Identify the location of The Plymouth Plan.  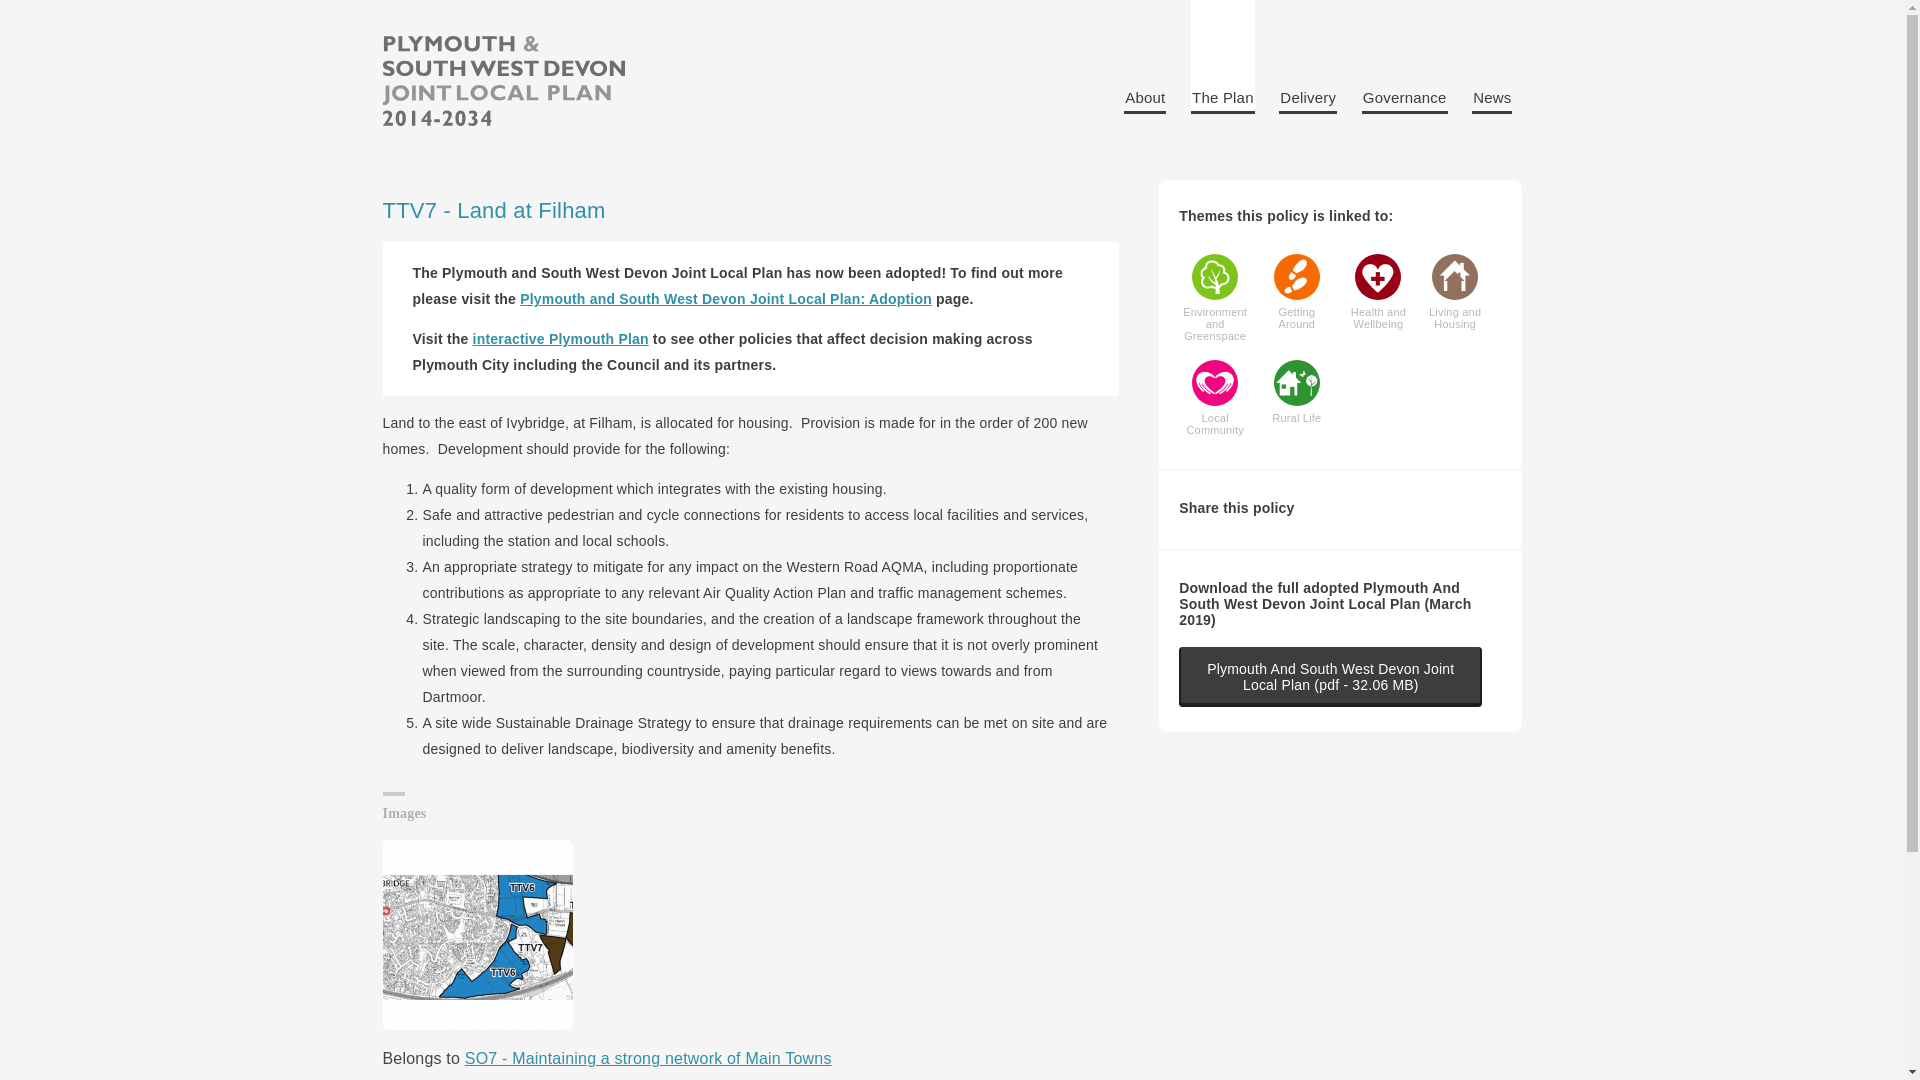
(503, 82).